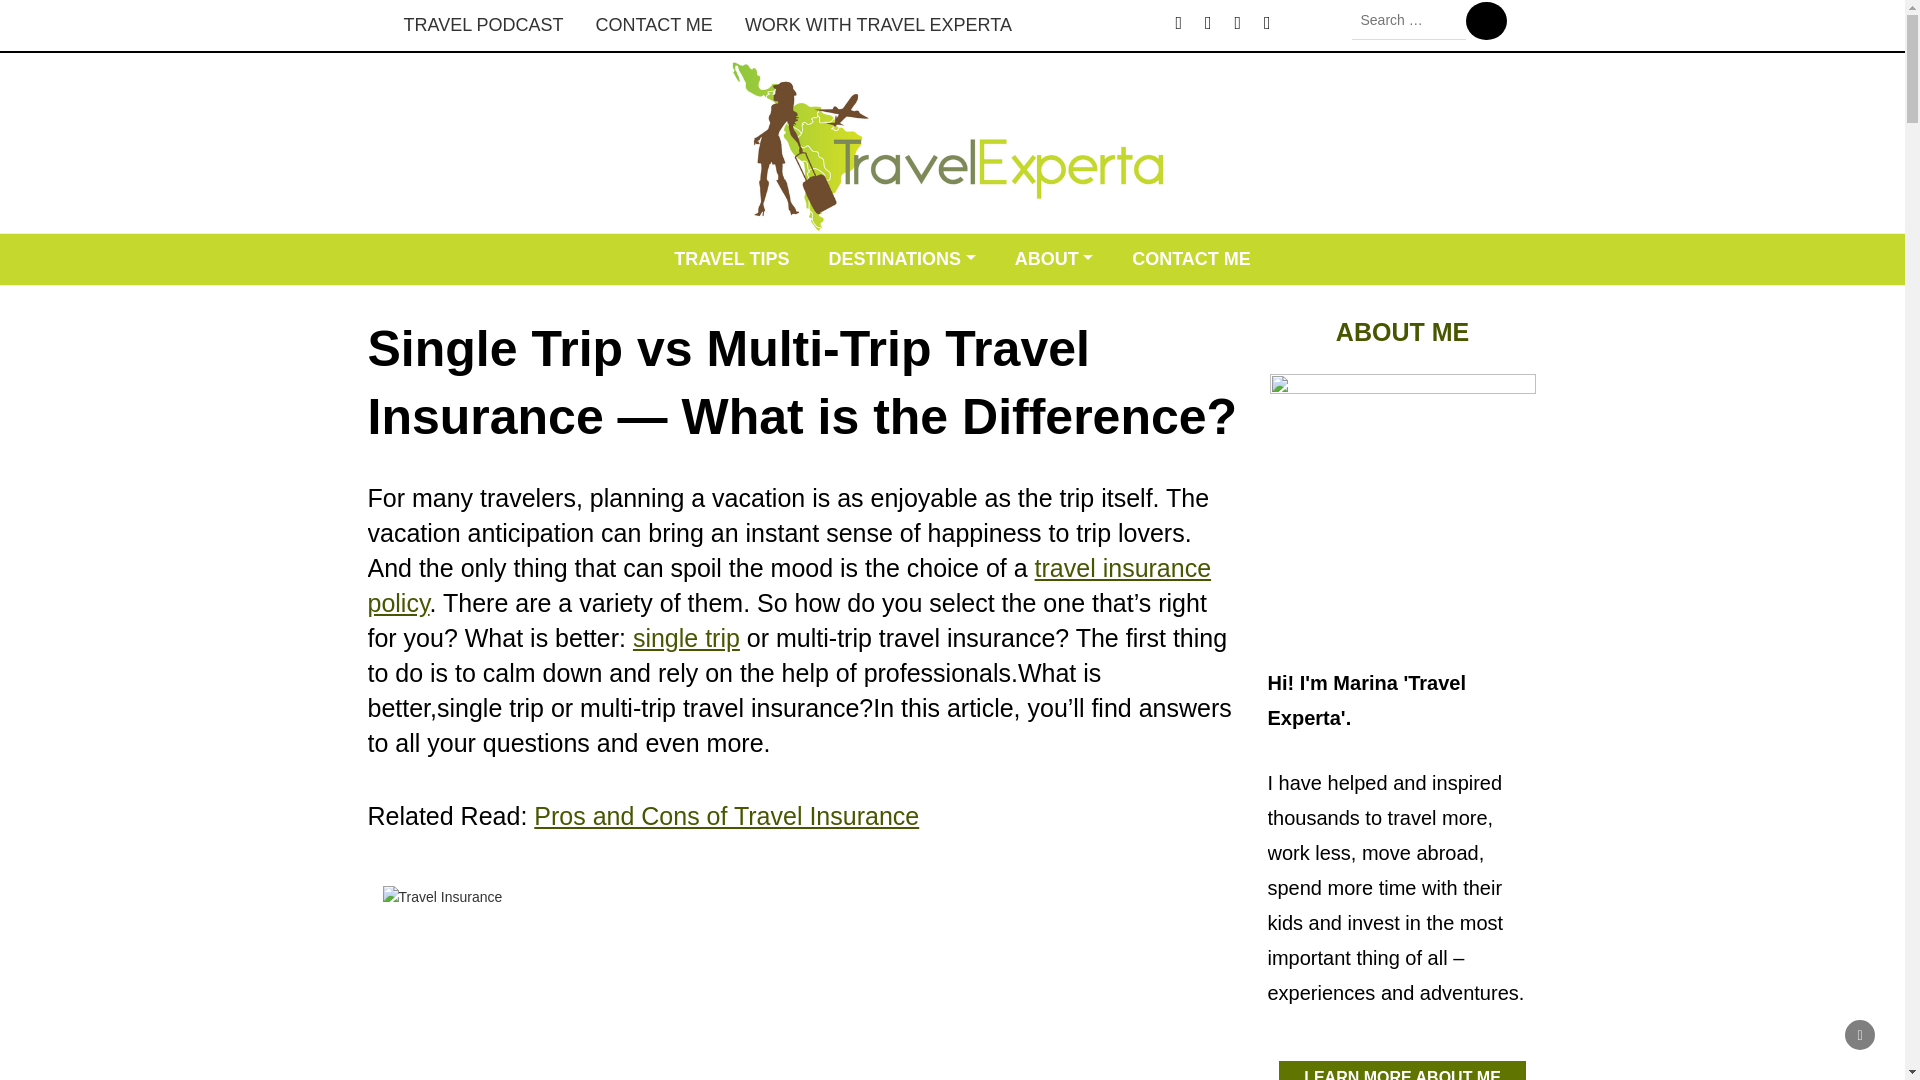  I want to click on Search, so click(1486, 20).